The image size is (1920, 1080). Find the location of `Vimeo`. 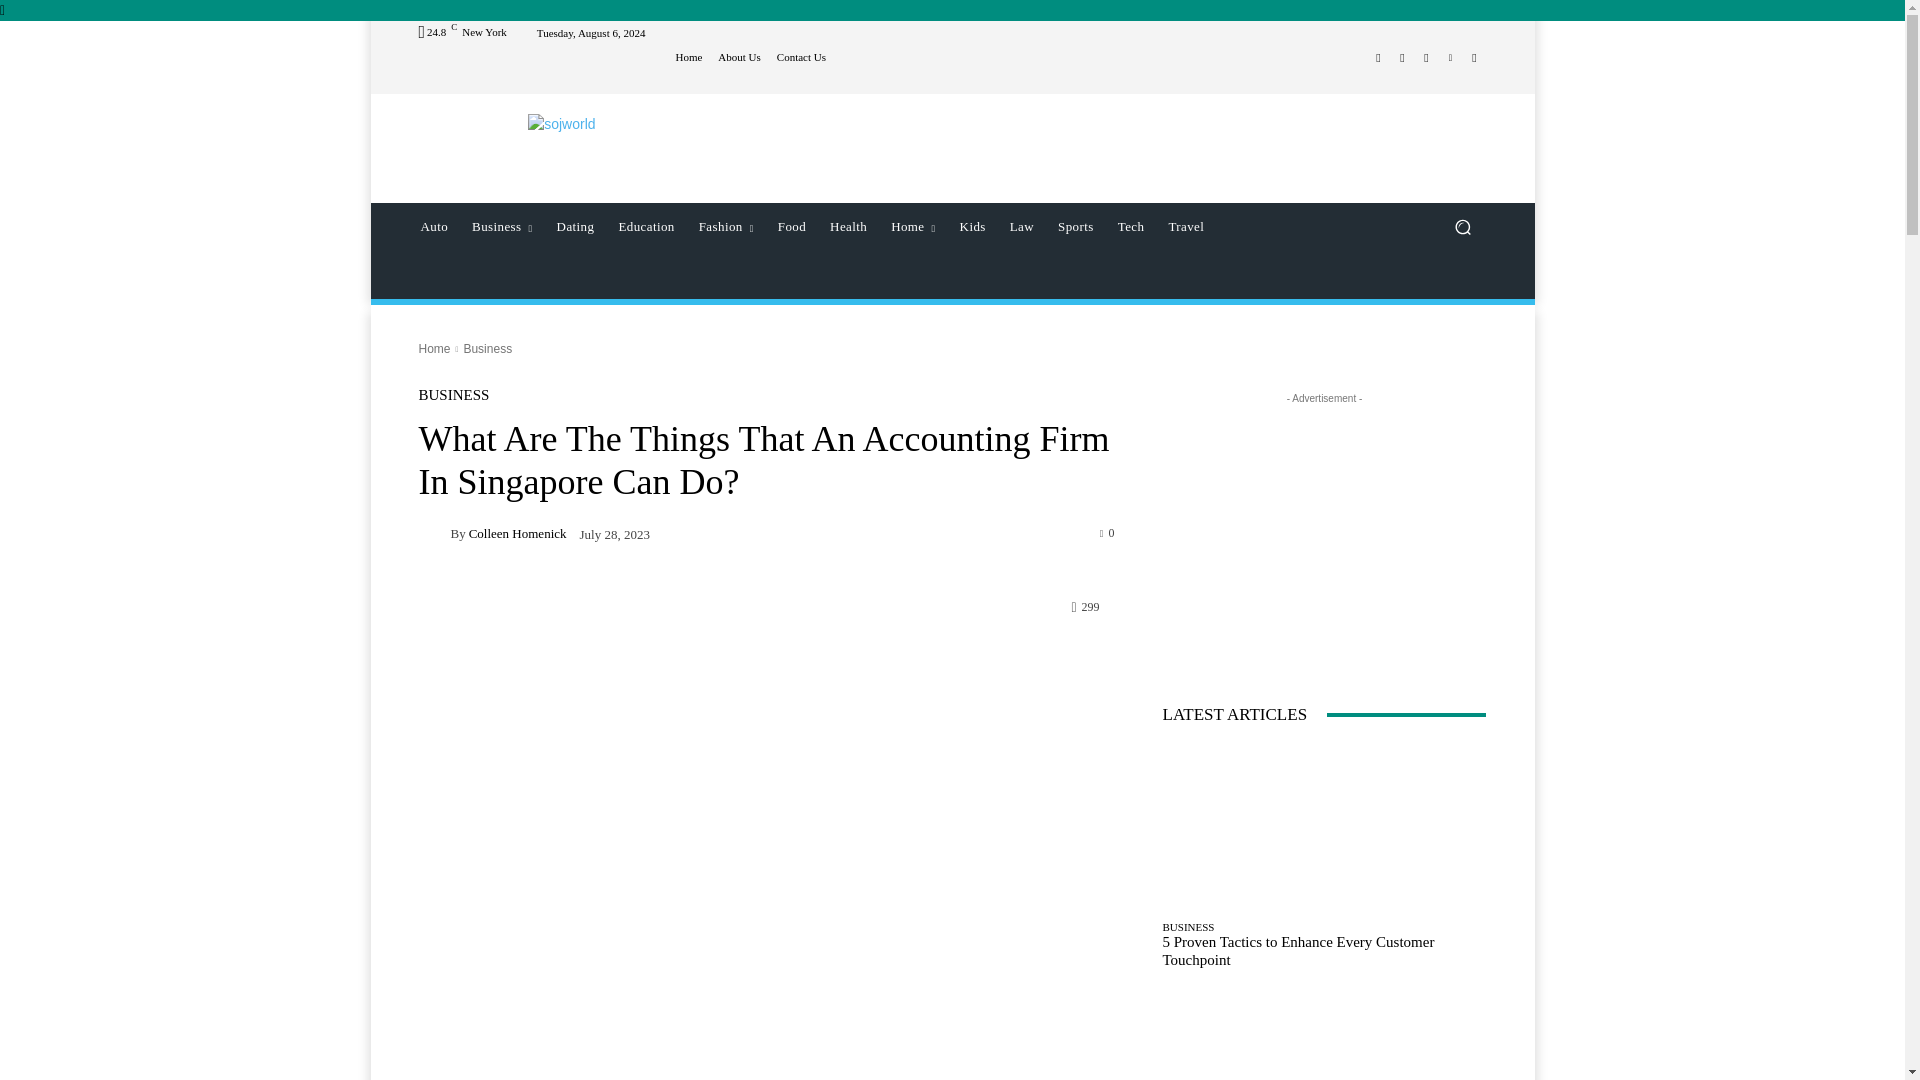

Vimeo is located at coordinates (1450, 58).